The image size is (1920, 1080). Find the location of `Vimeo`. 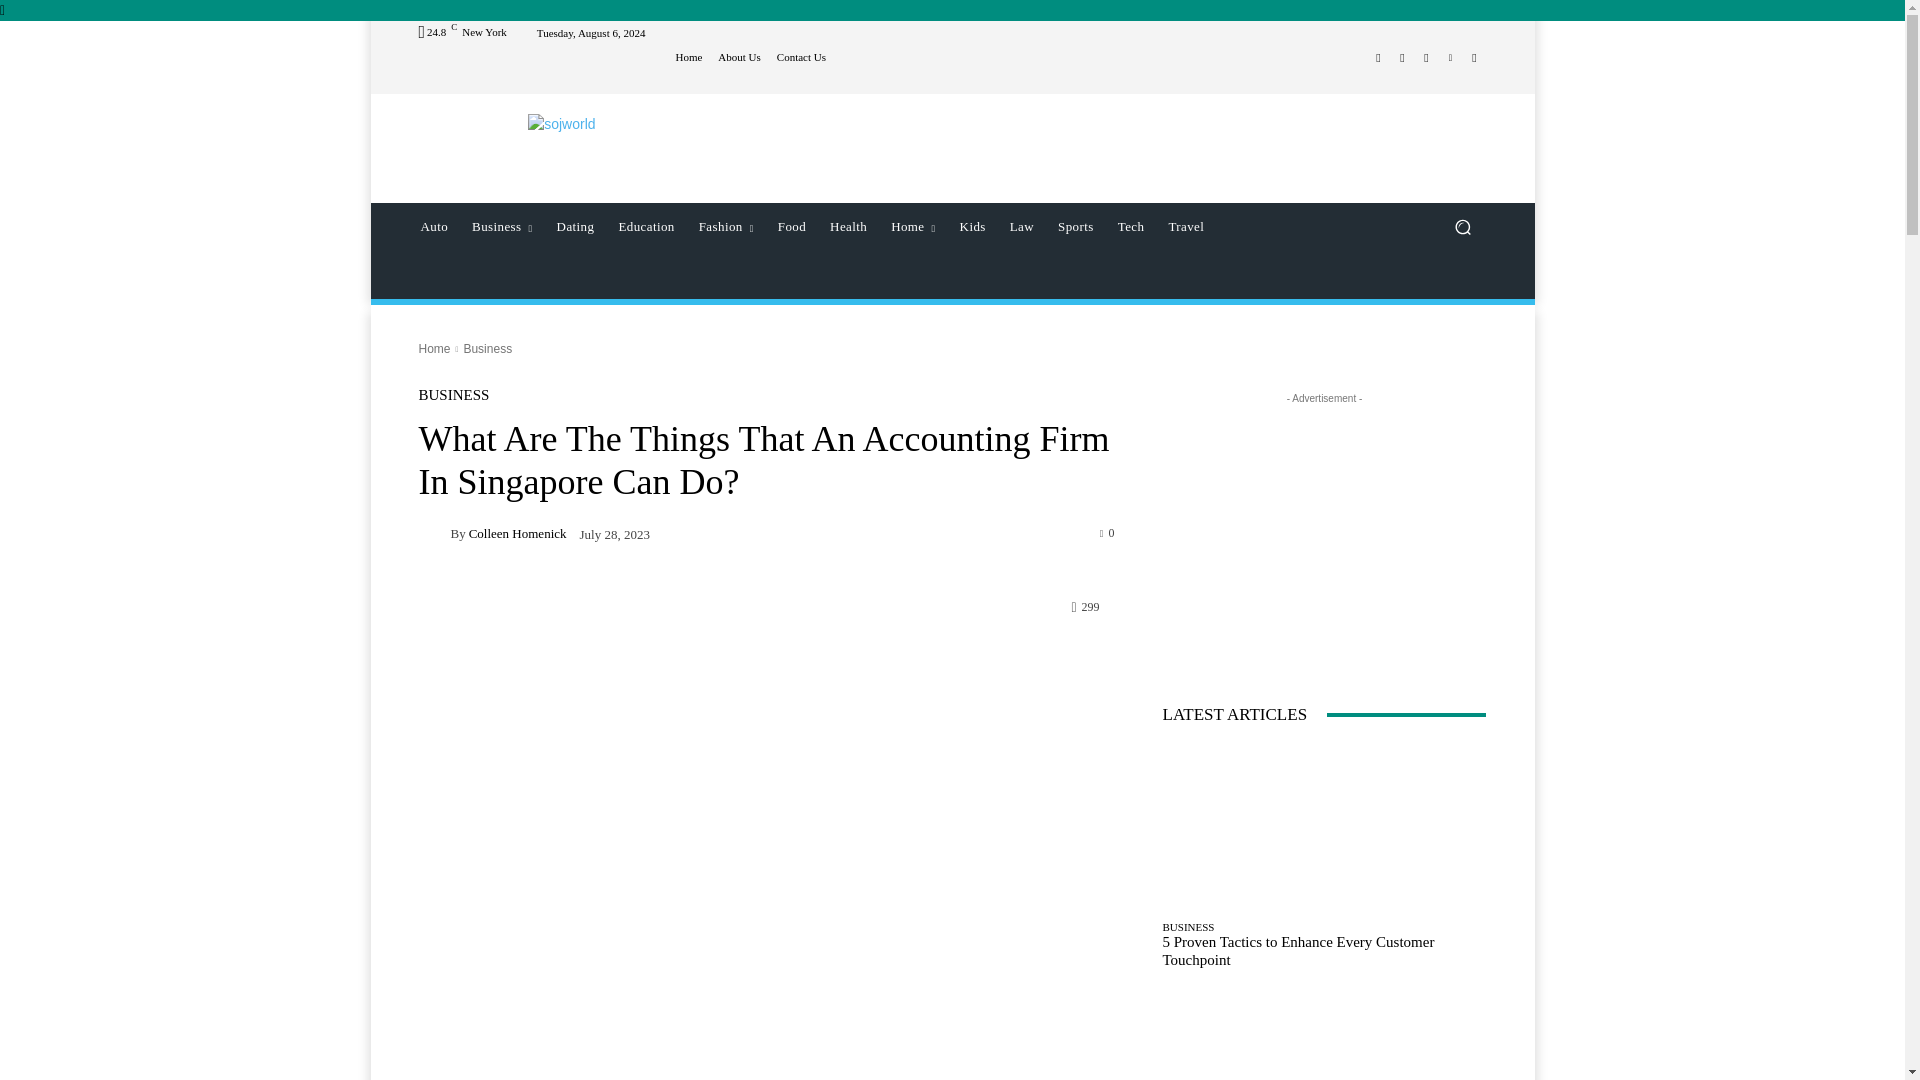

Vimeo is located at coordinates (1450, 58).